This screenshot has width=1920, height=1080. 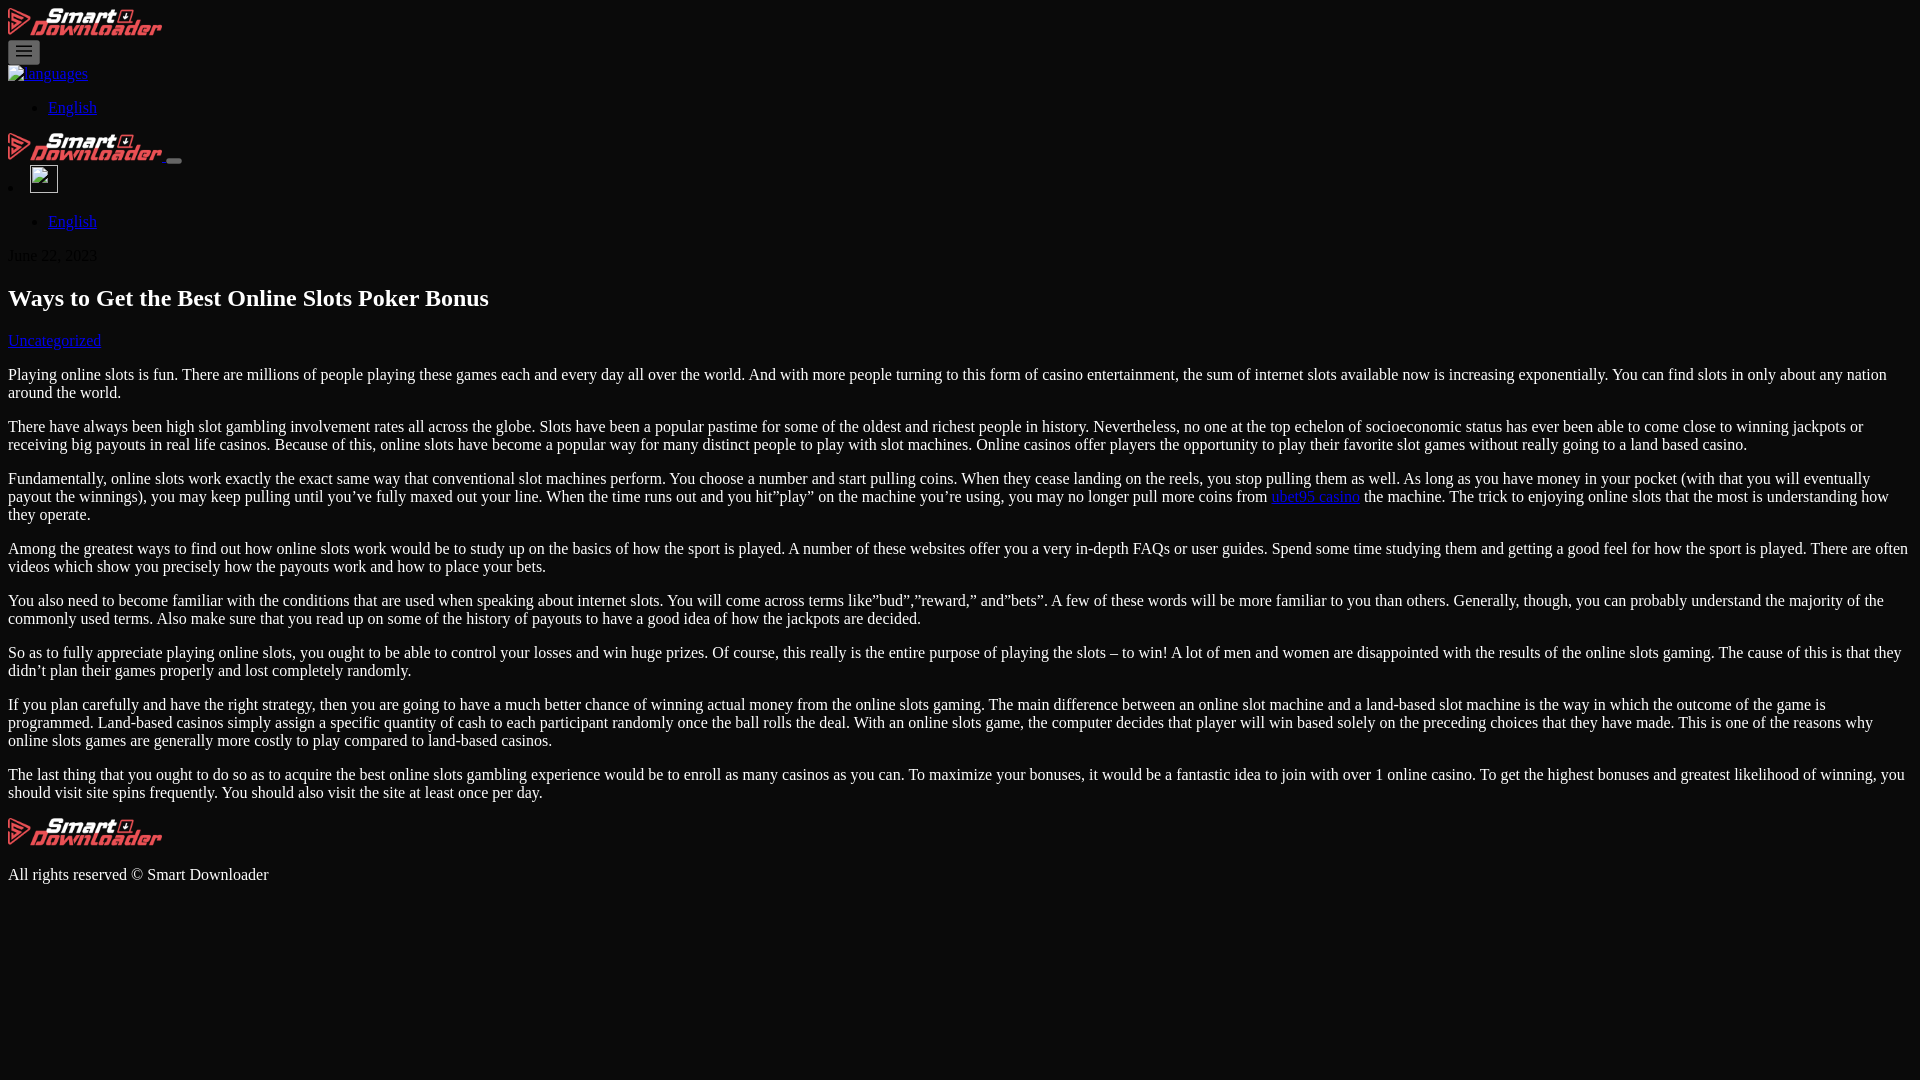 What do you see at coordinates (72, 107) in the screenshot?
I see `English` at bounding box center [72, 107].